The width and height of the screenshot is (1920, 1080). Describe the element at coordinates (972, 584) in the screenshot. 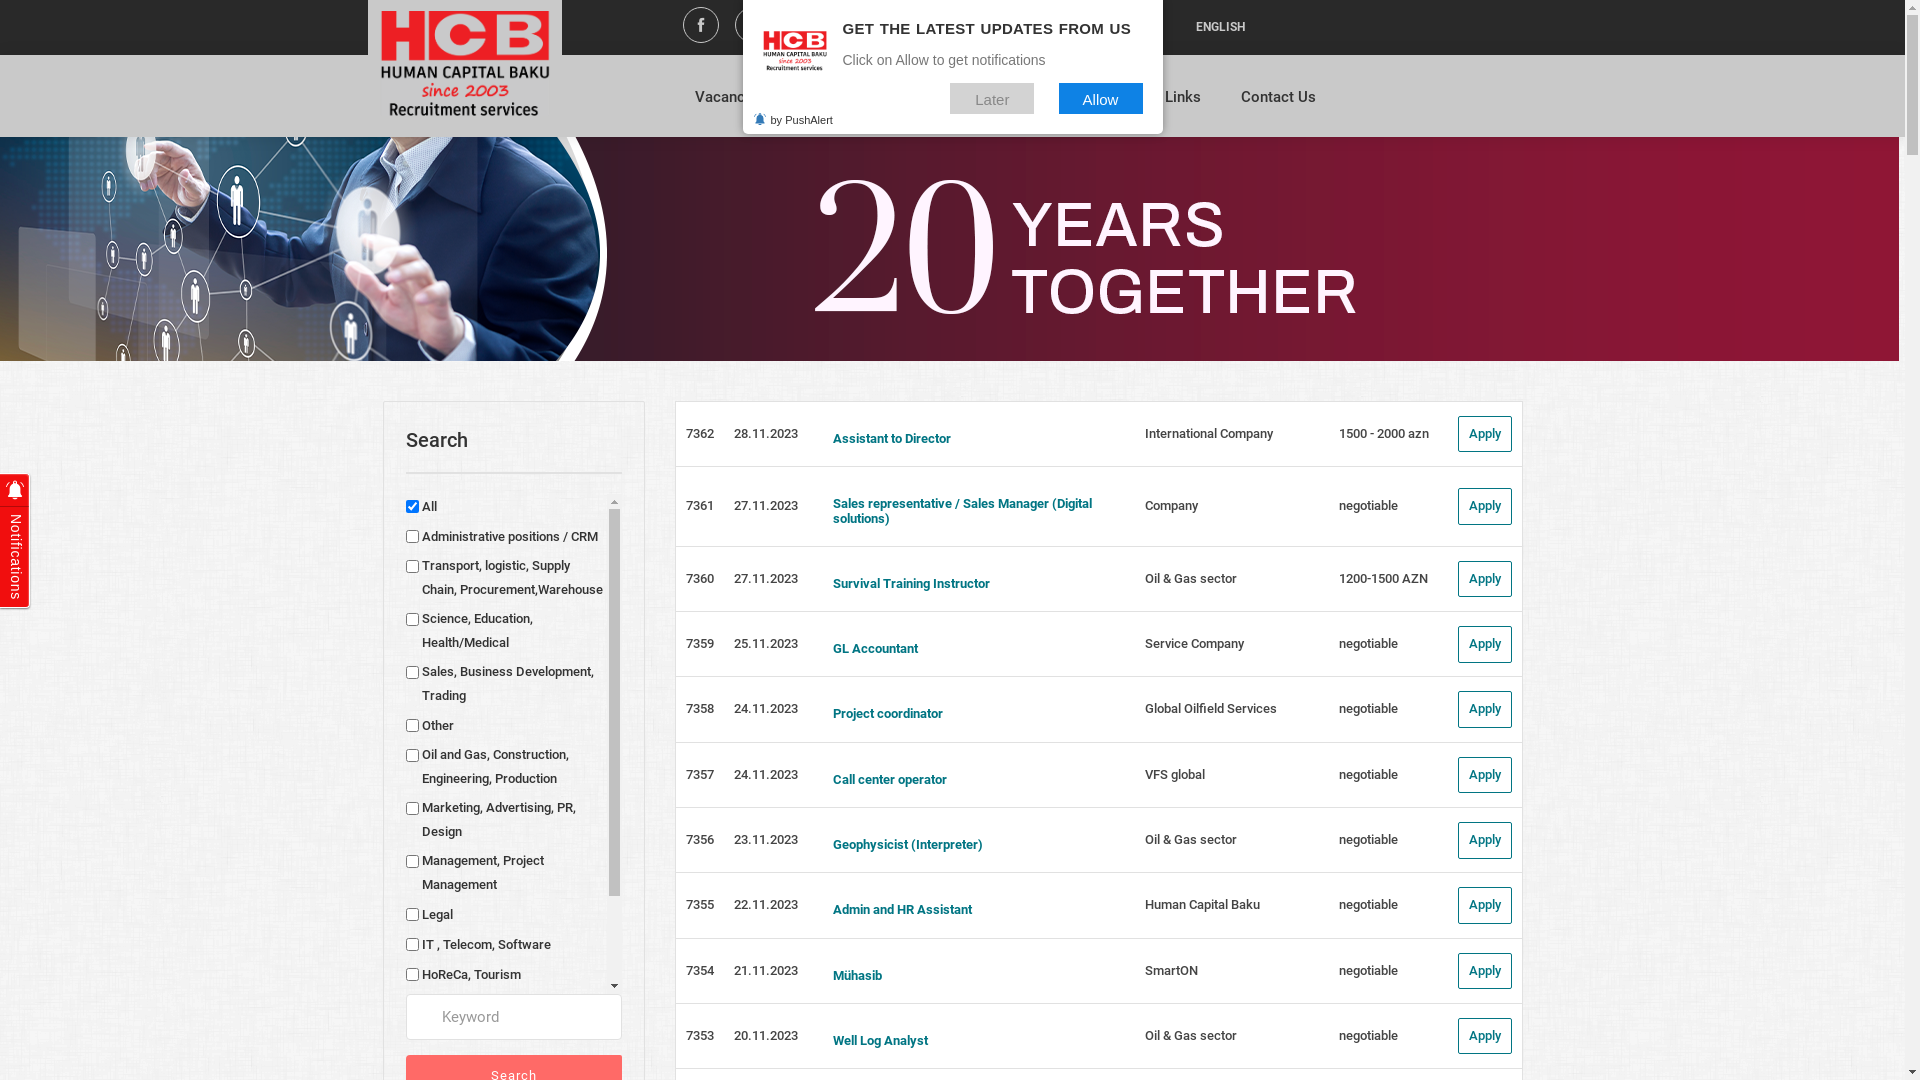

I see `Survival Training Instructor` at that location.